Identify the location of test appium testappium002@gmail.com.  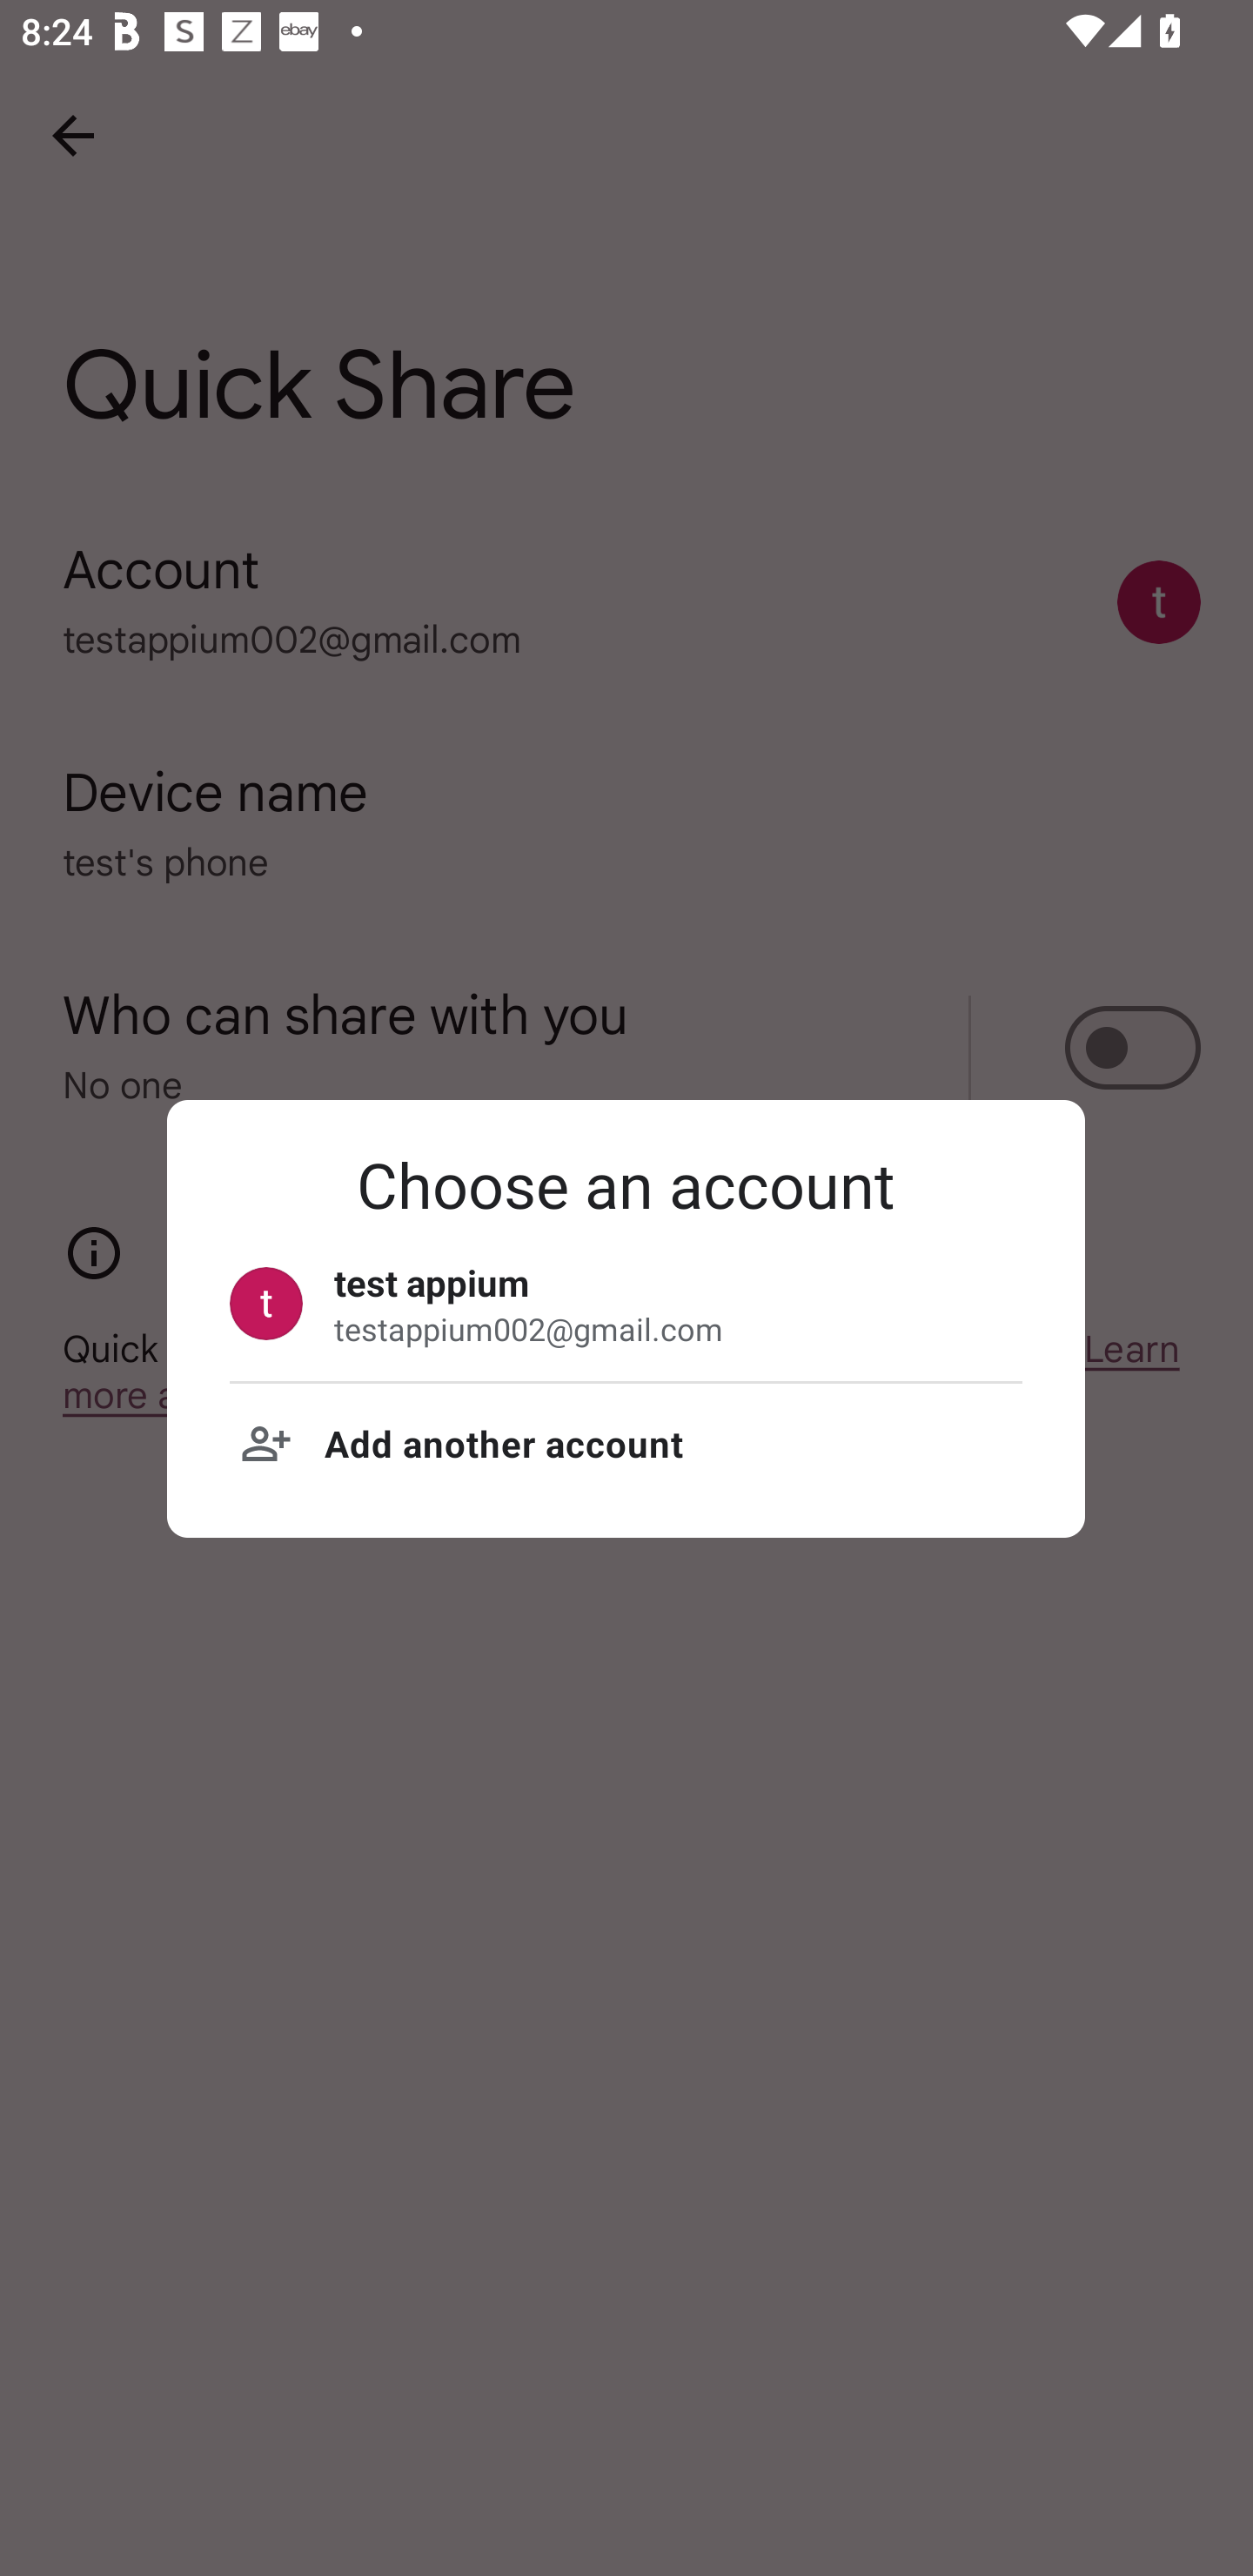
(626, 1303).